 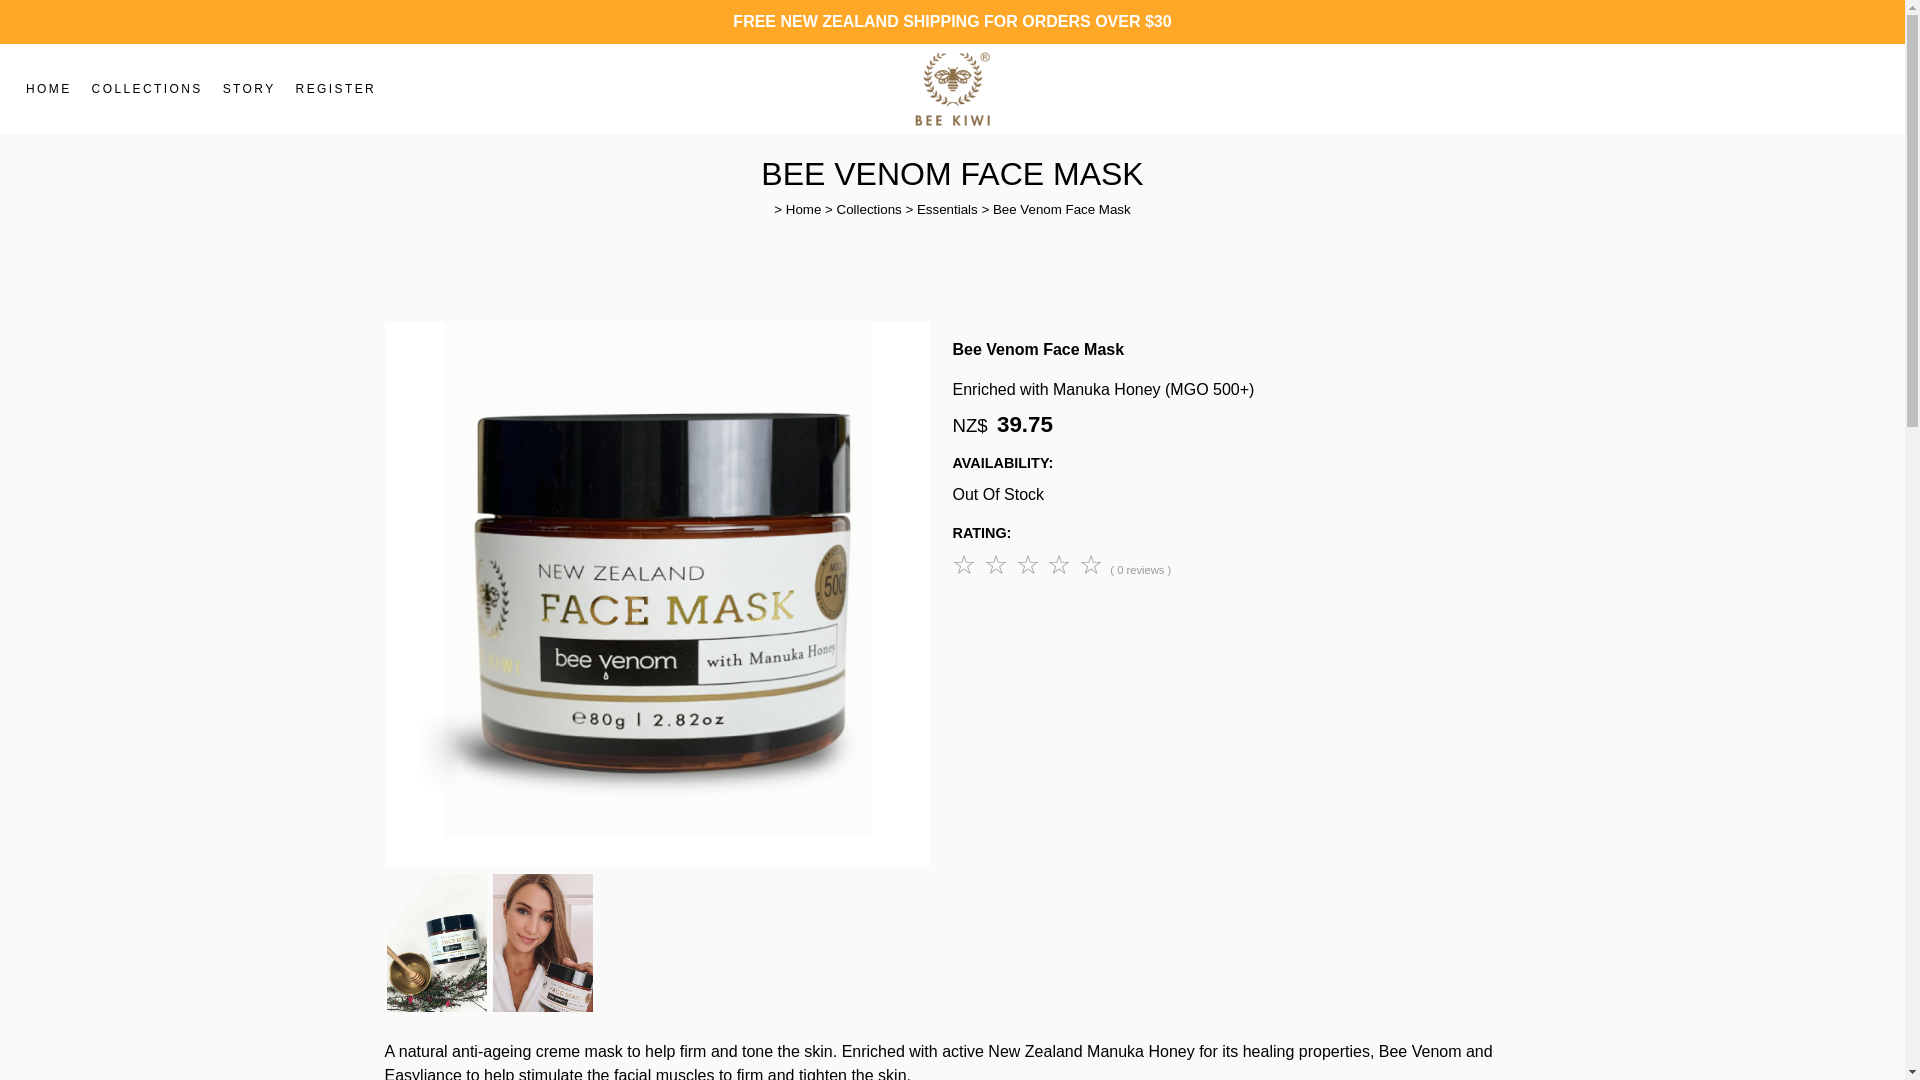 I want to click on HOME, so click(x=48, y=89).